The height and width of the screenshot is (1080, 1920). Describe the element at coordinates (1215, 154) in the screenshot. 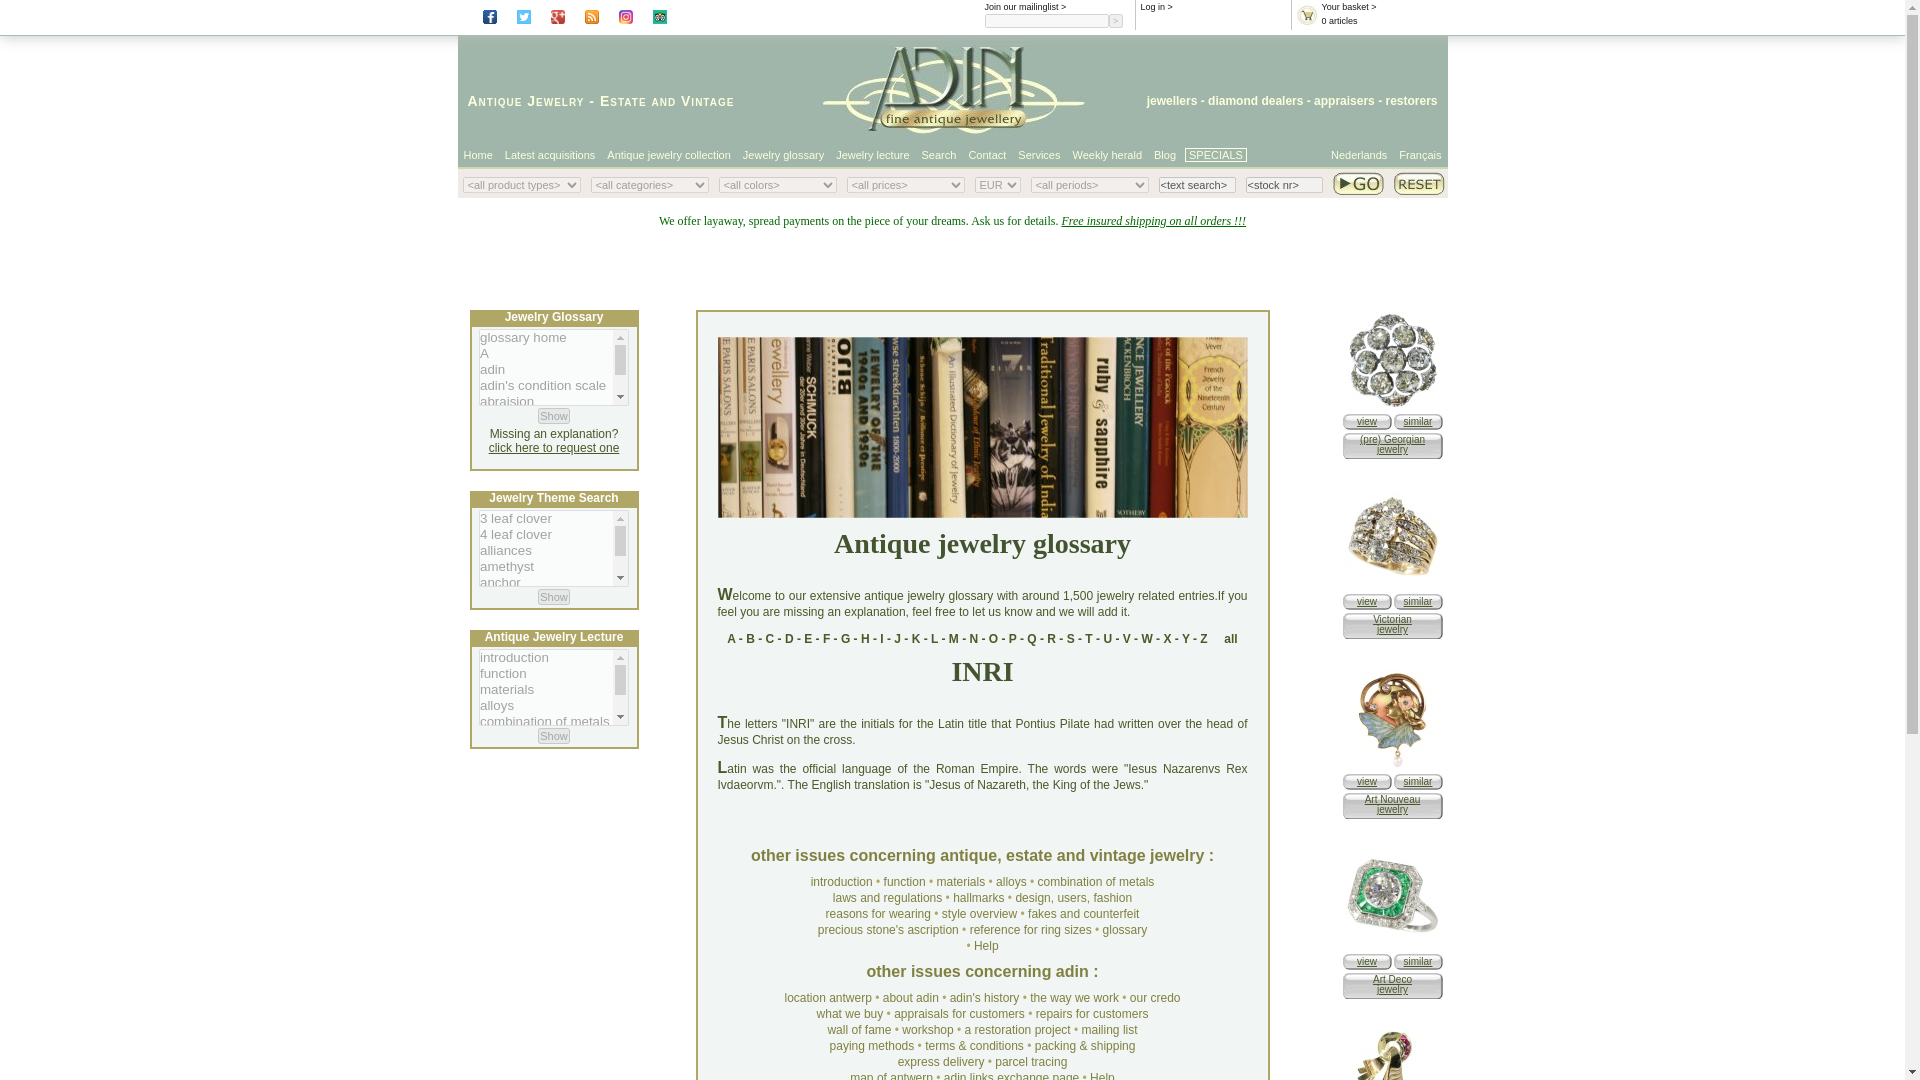

I see `SPECIALS` at that location.